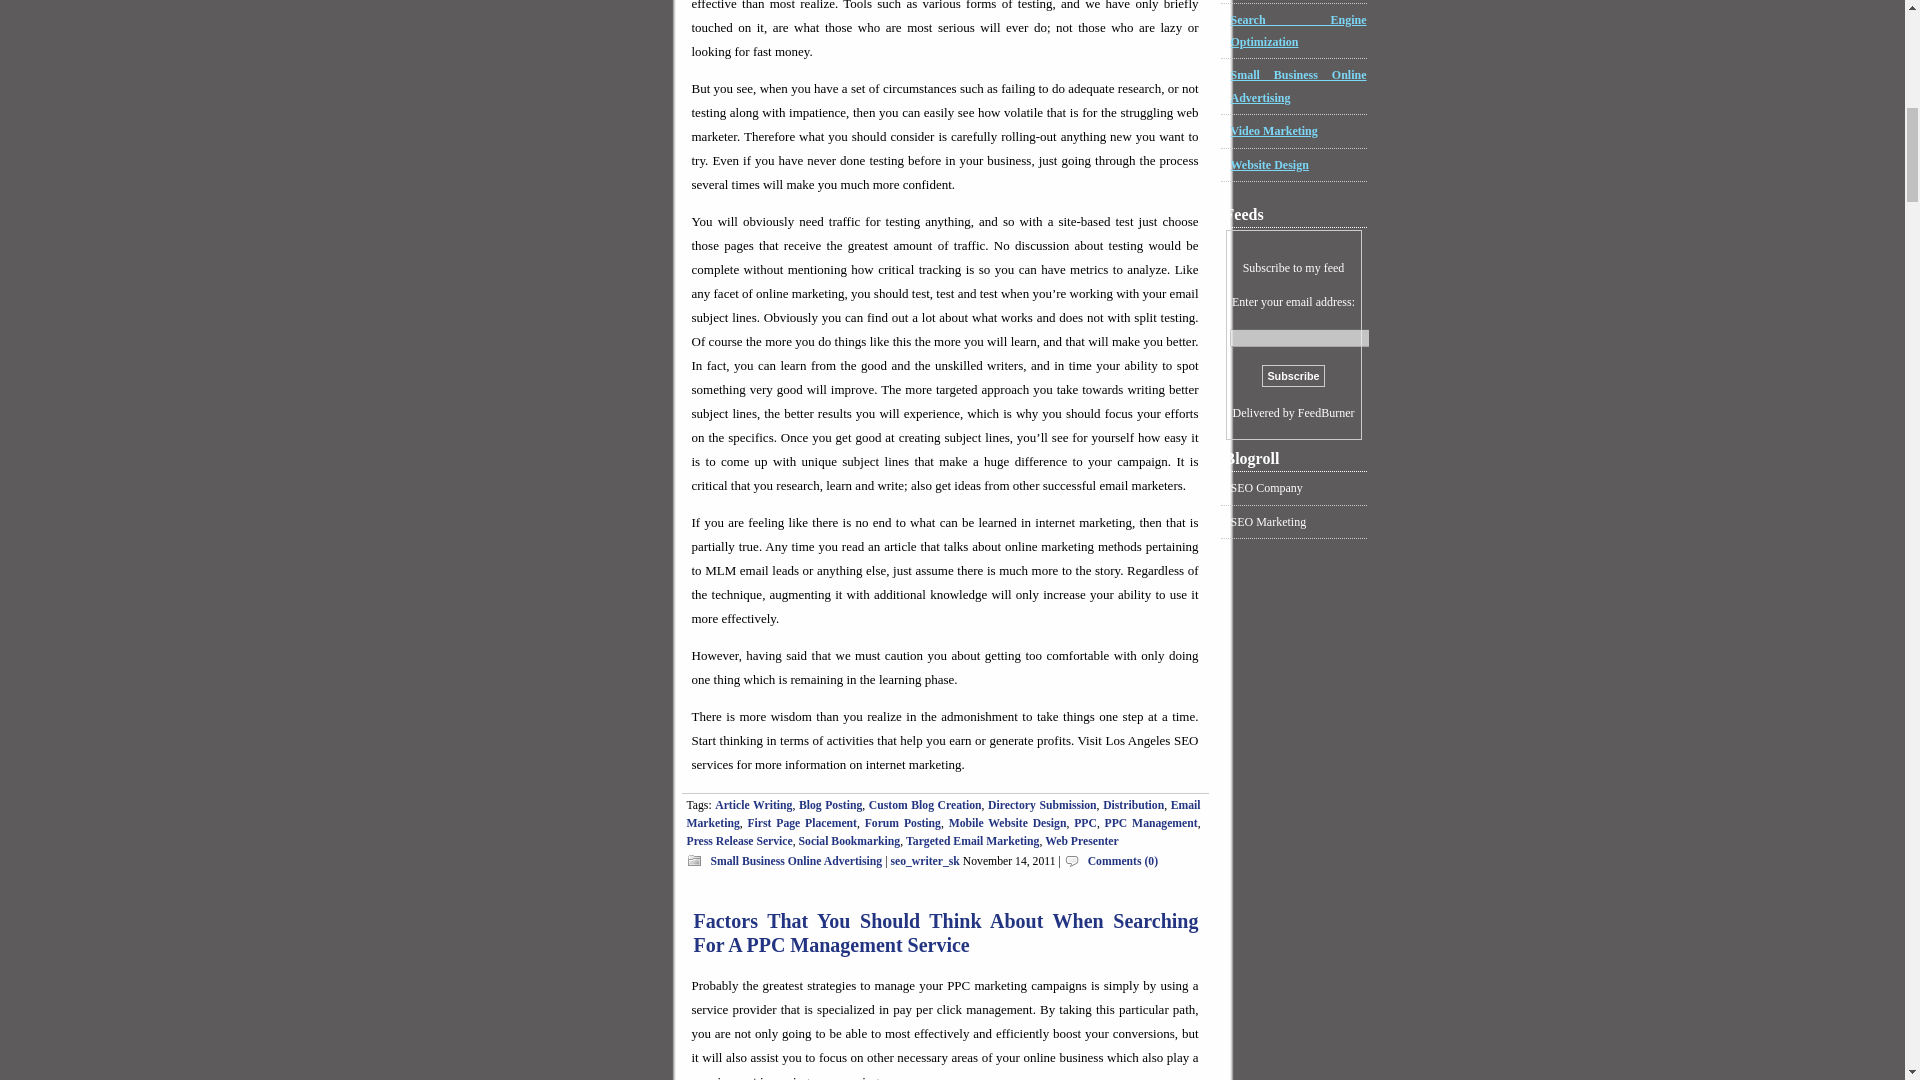  I want to click on Web Presenter, so click(1080, 840).